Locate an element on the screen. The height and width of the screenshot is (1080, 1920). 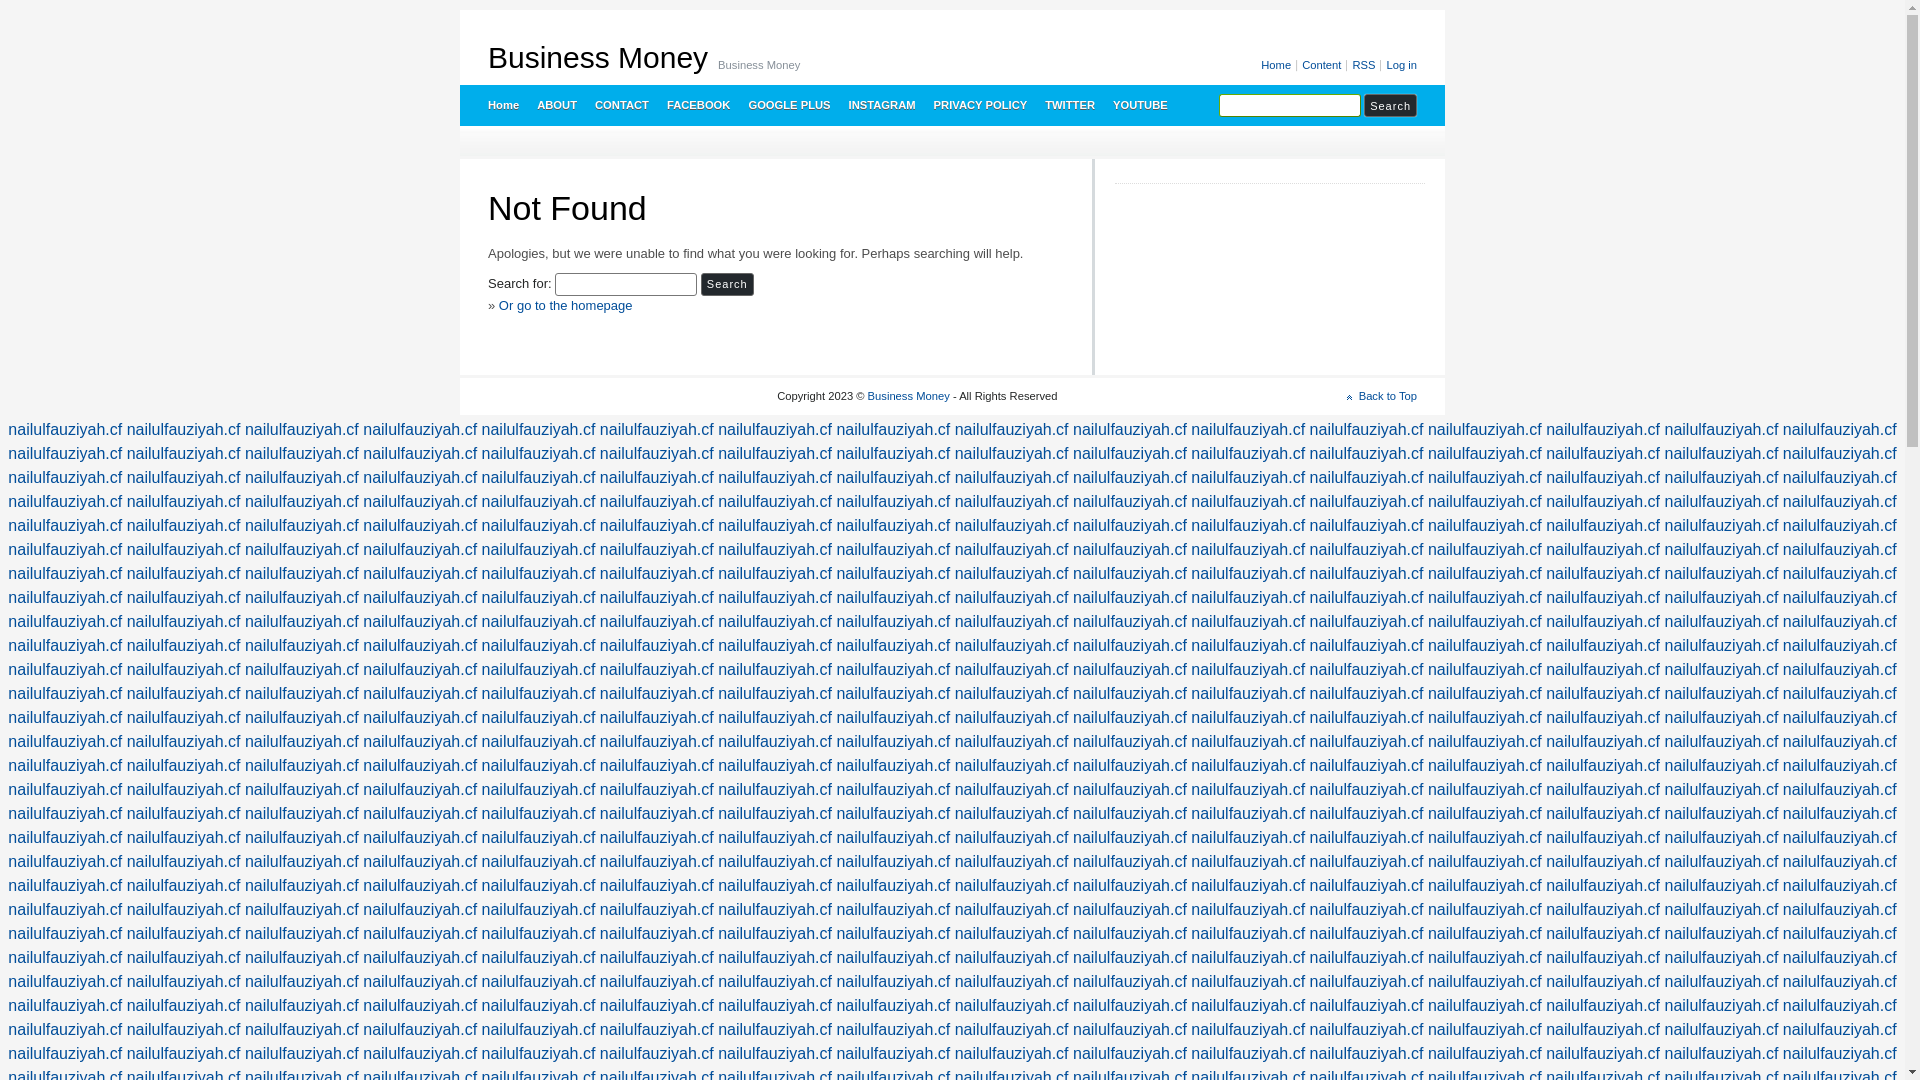
nailulfauziyah.cf is located at coordinates (1367, 478).